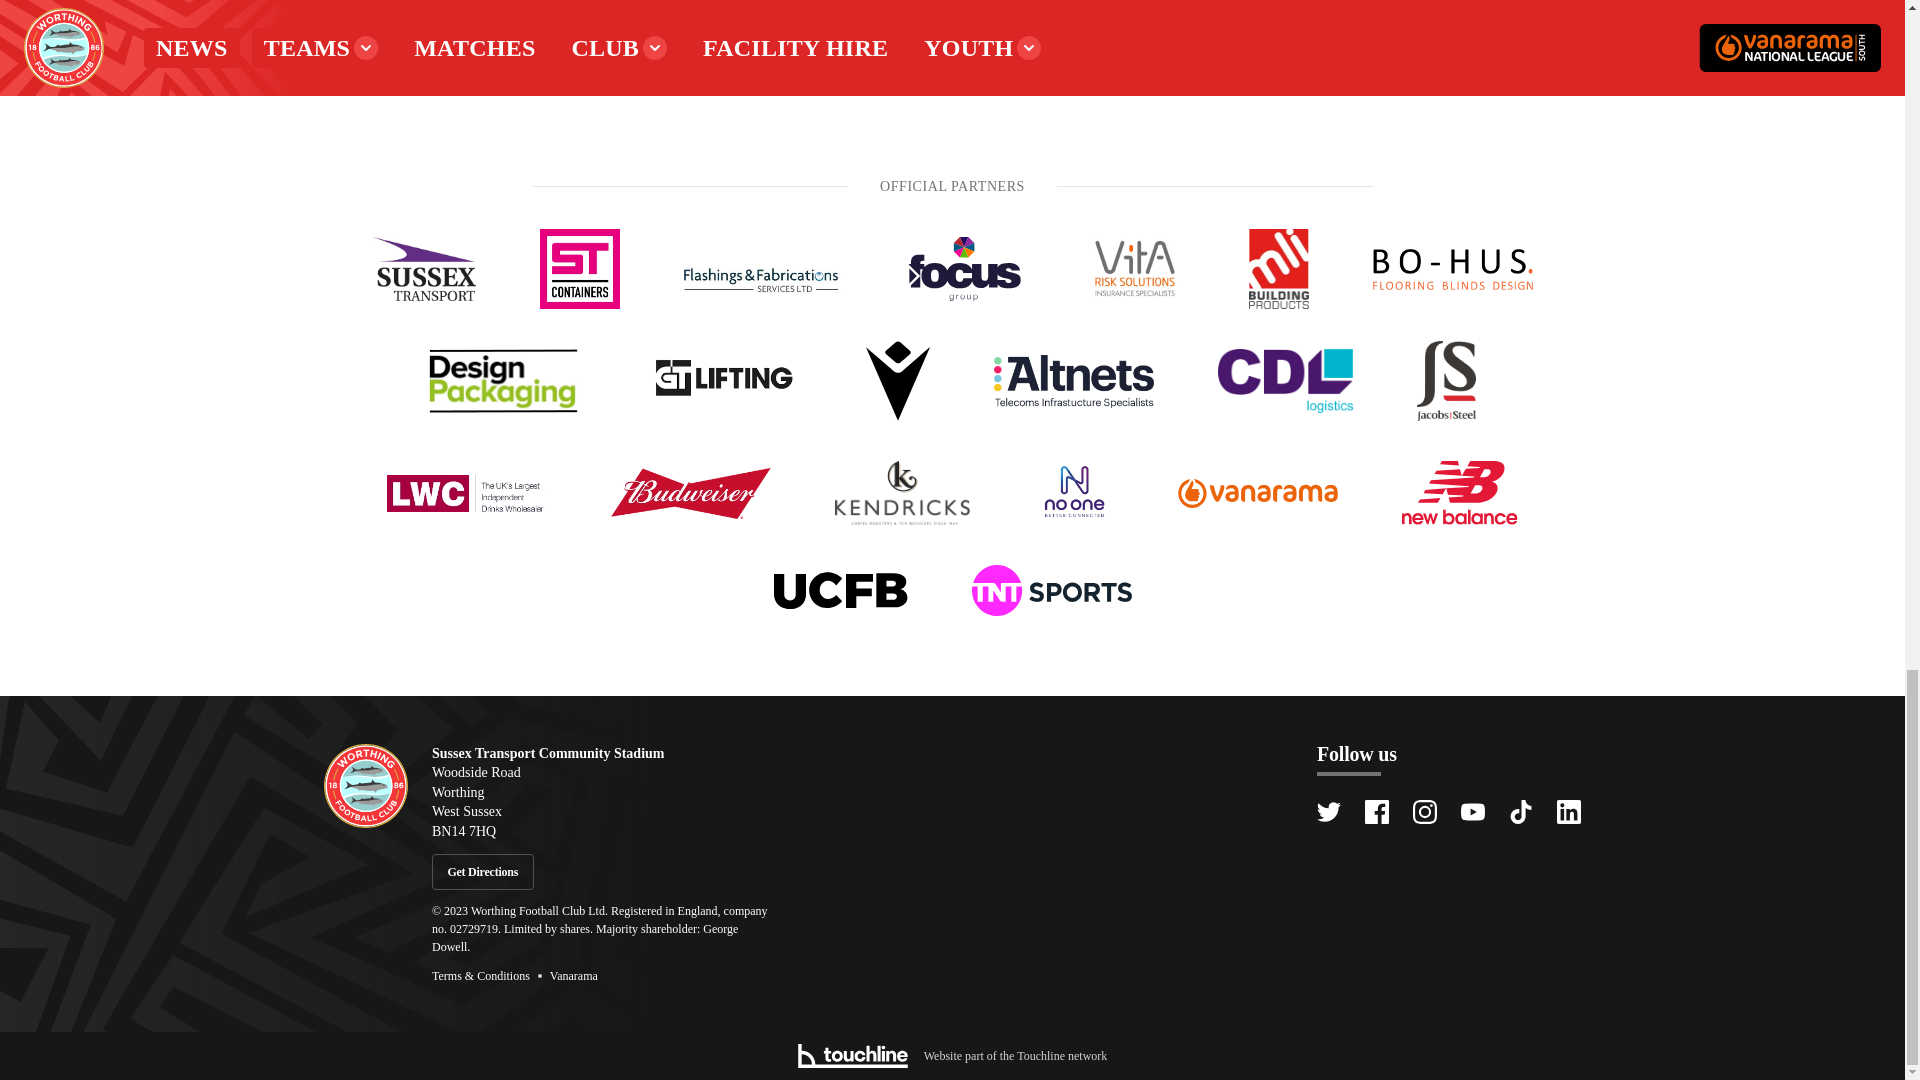 This screenshot has width=1920, height=1080. What do you see at coordinates (1568, 812) in the screenshot?
I see `Find us on LinkedIn` at bounding box center [1568, 812].